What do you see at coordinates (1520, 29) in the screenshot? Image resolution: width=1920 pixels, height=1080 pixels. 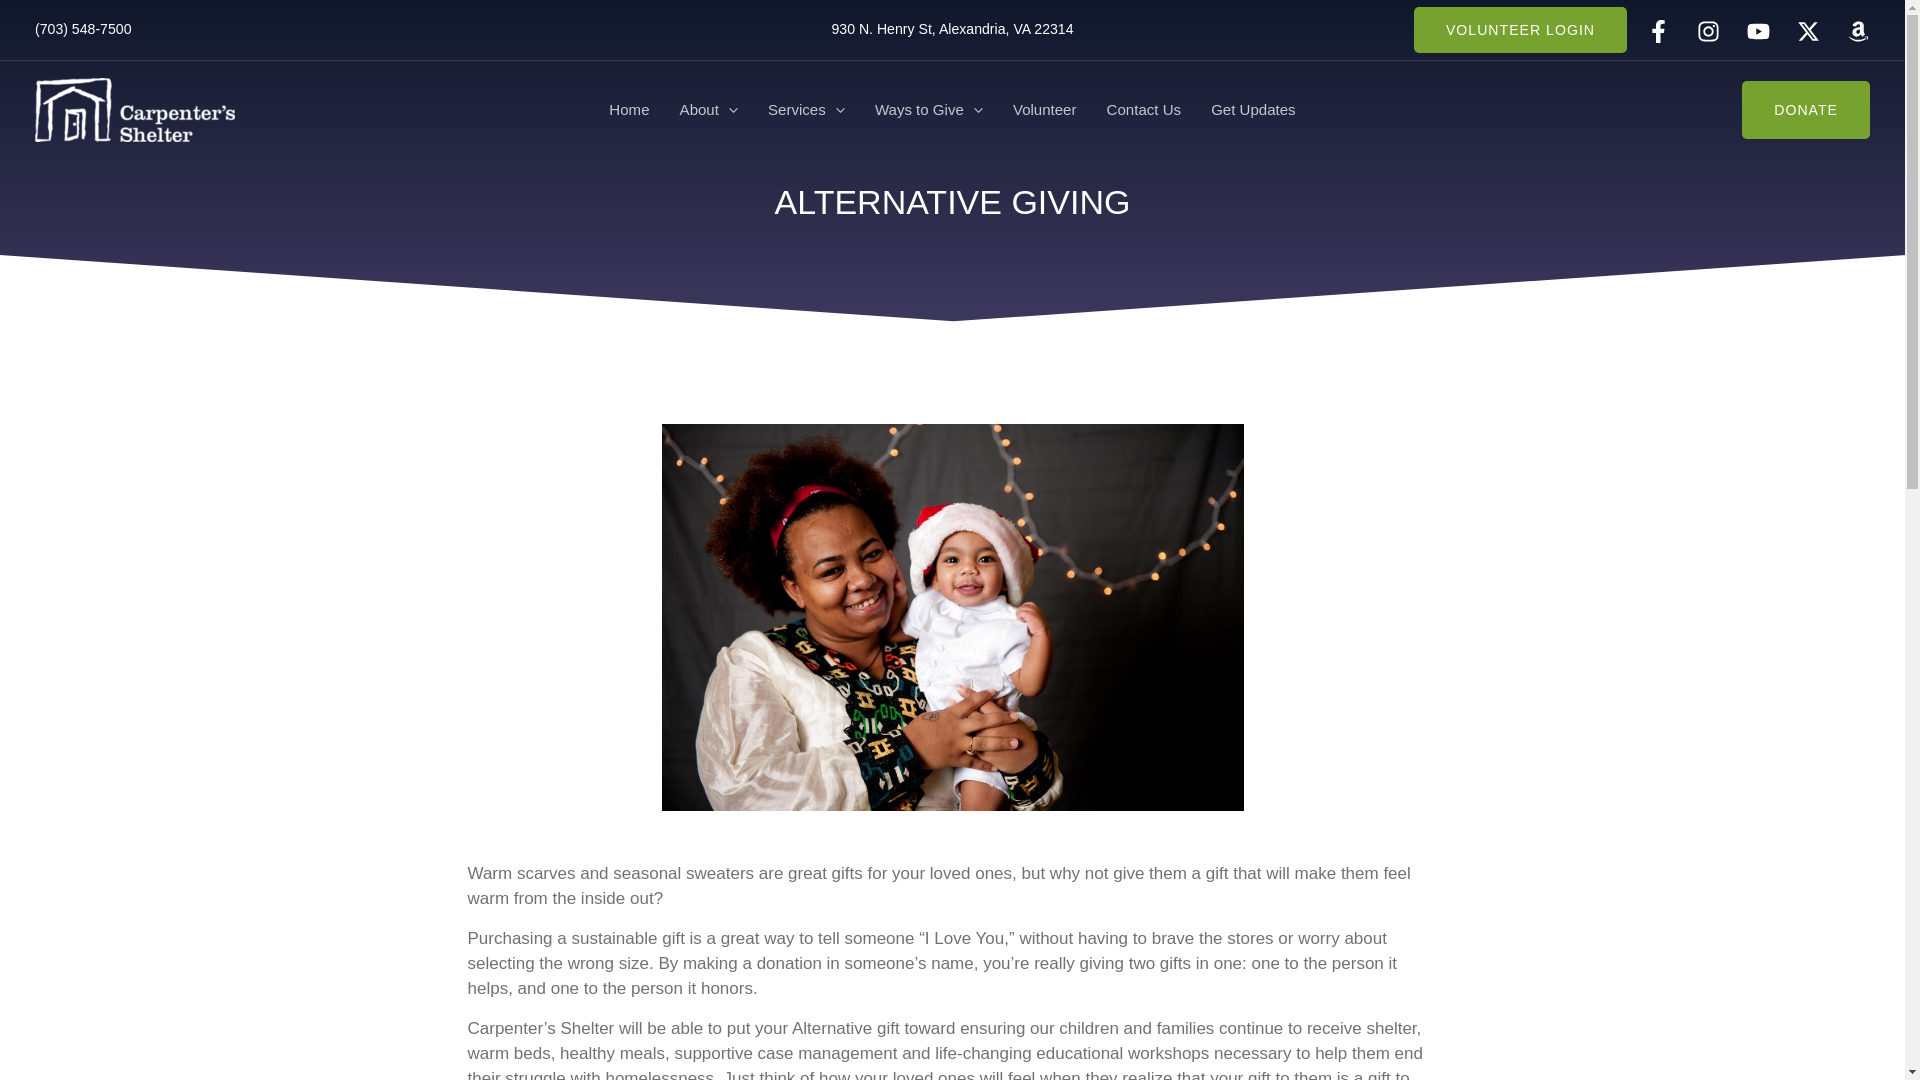 I see `VOLUNTEER LOGIN` at bounding box center [1520, 29].